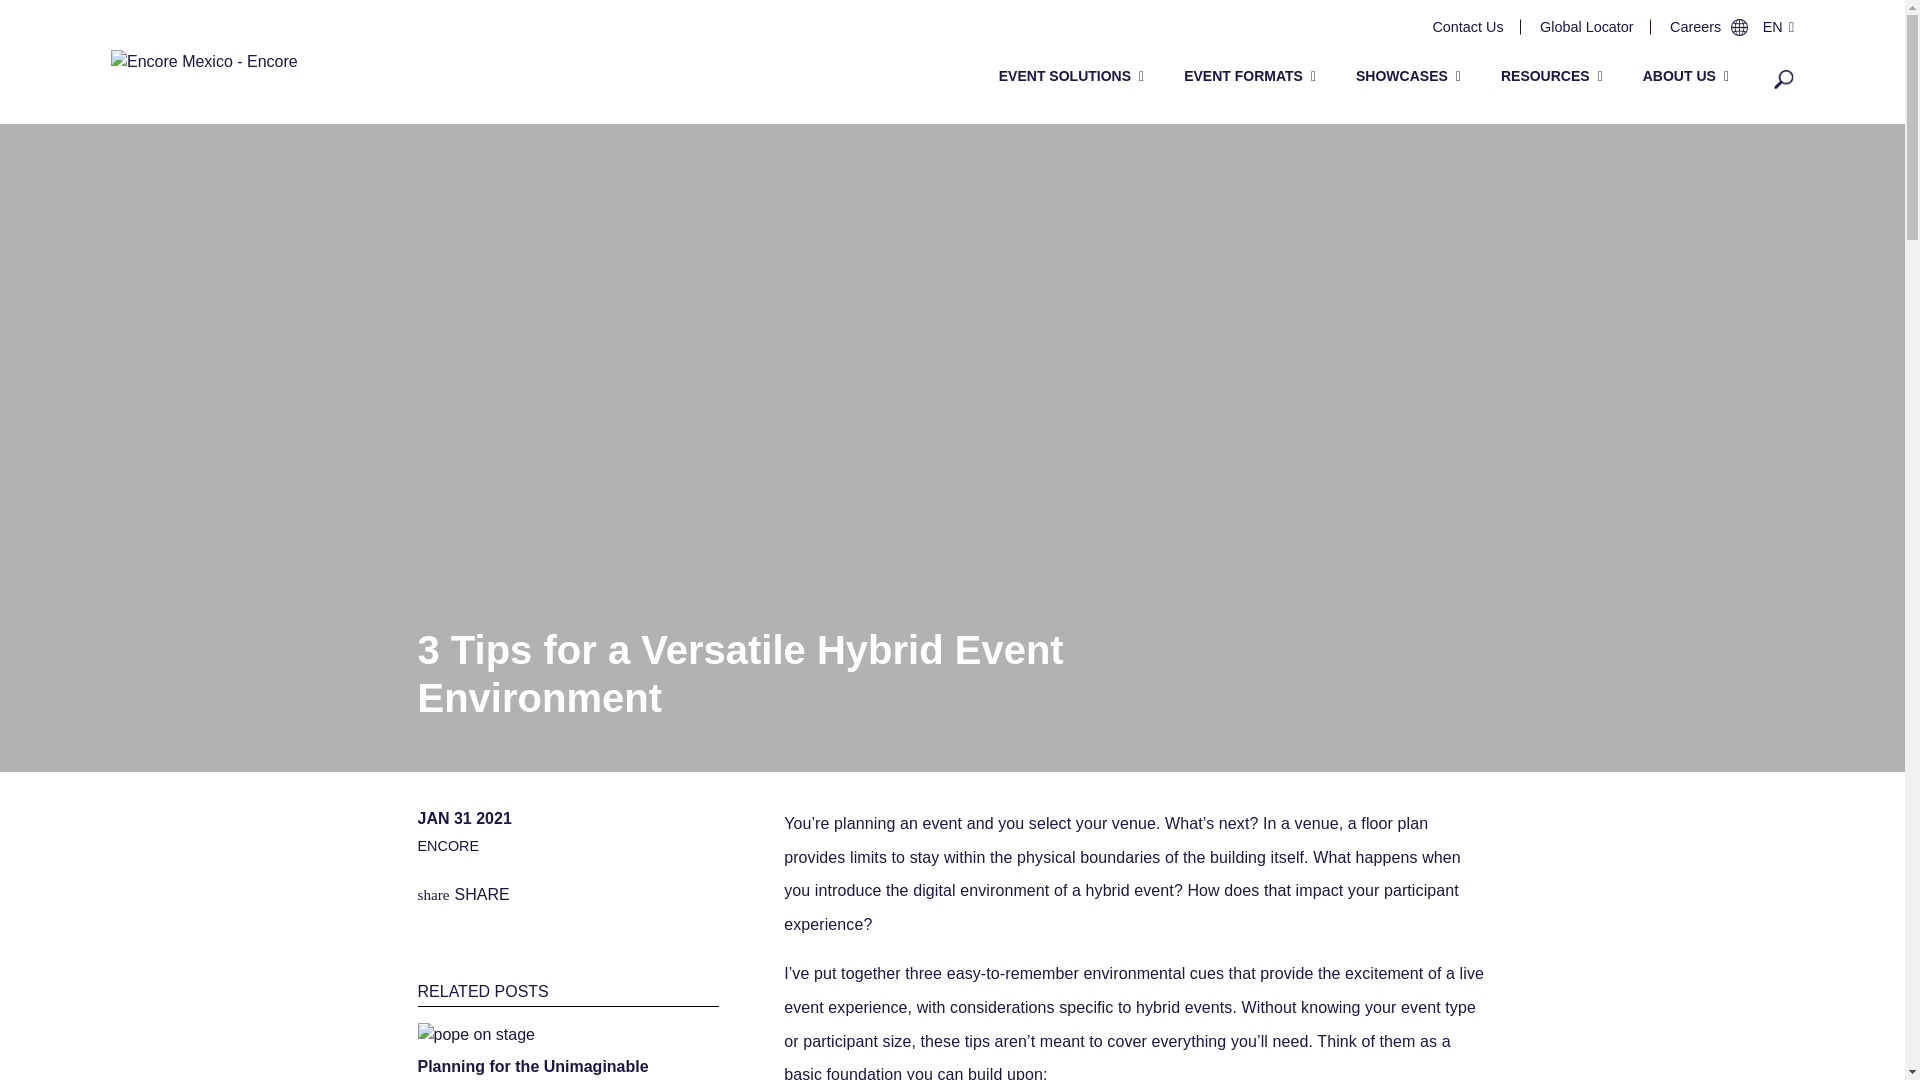 The width and height of the screenshot is (1920, 1080). Describe the element at coordinates (1468, 26) in the screenshot. I see `Contact Us` at that location.